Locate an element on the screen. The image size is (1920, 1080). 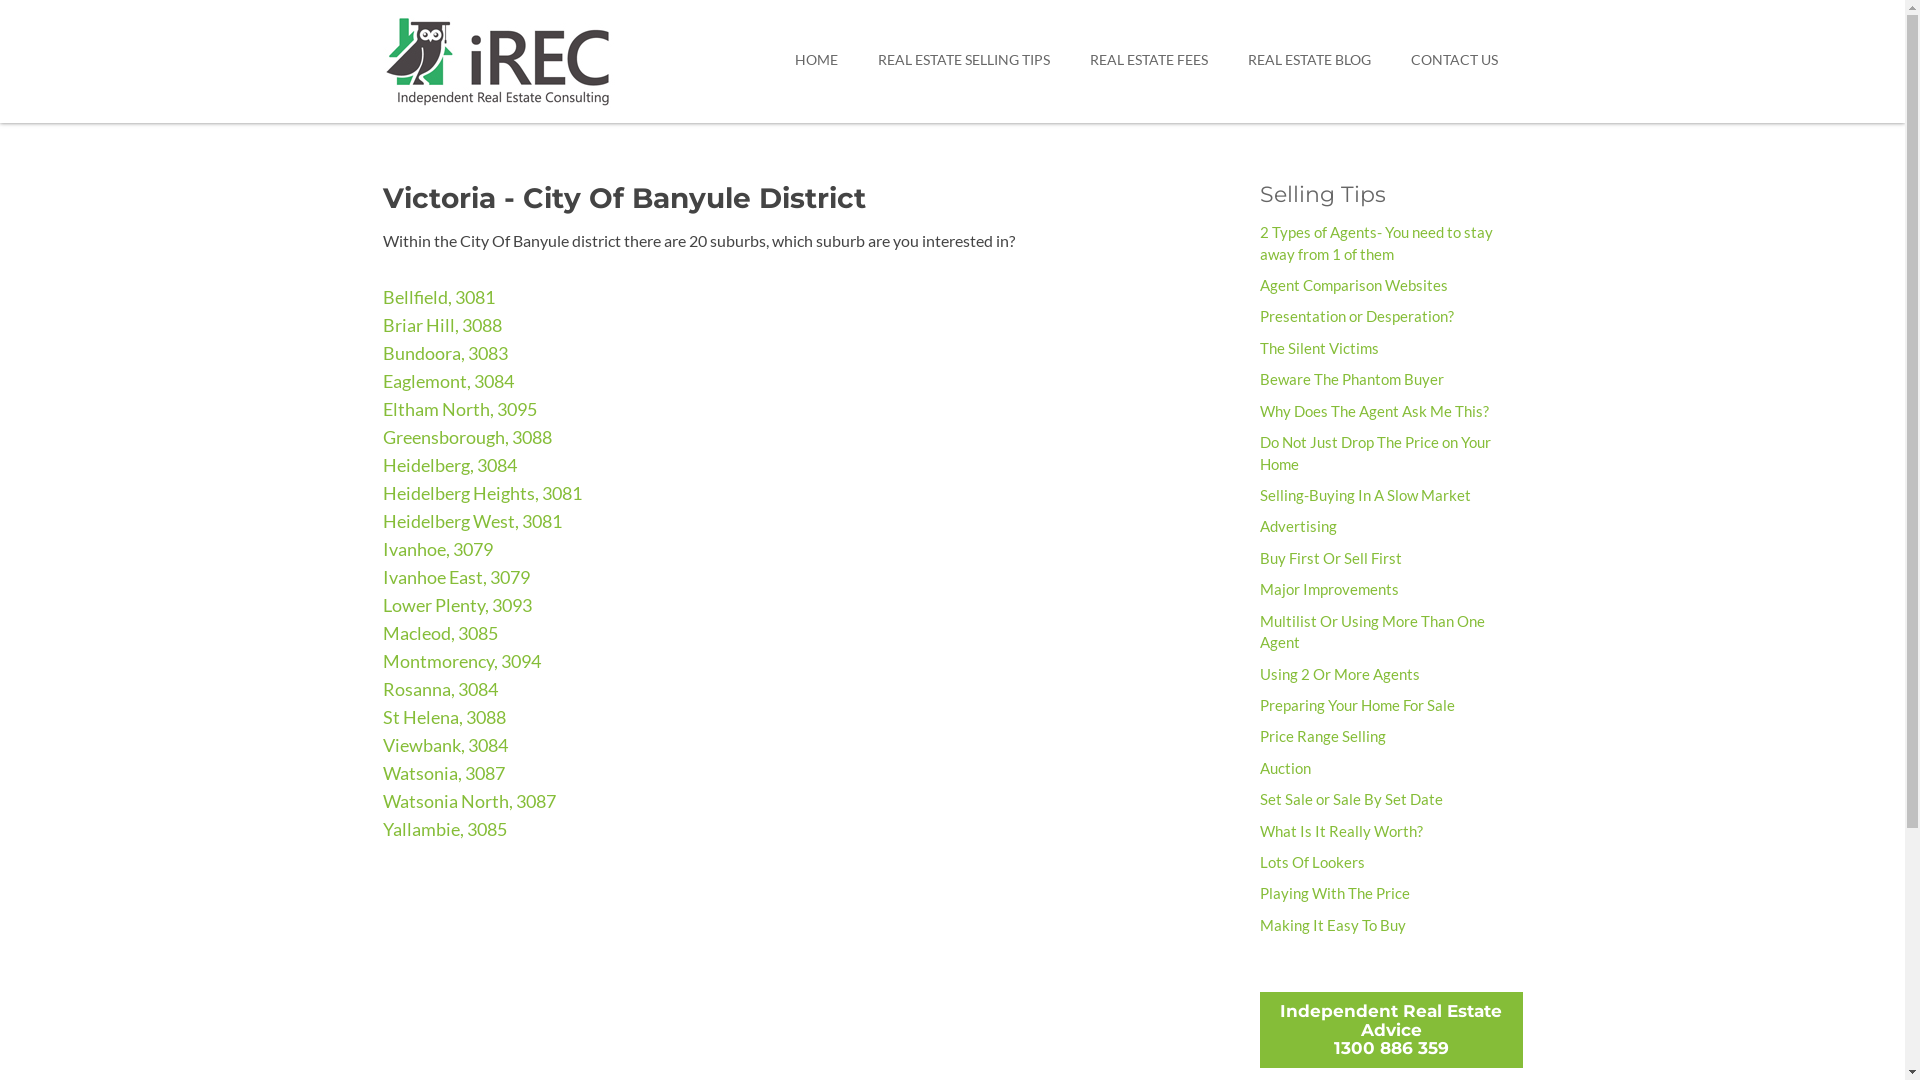
Beware The Phantom Buyer is located at coordinates (1352, 379).